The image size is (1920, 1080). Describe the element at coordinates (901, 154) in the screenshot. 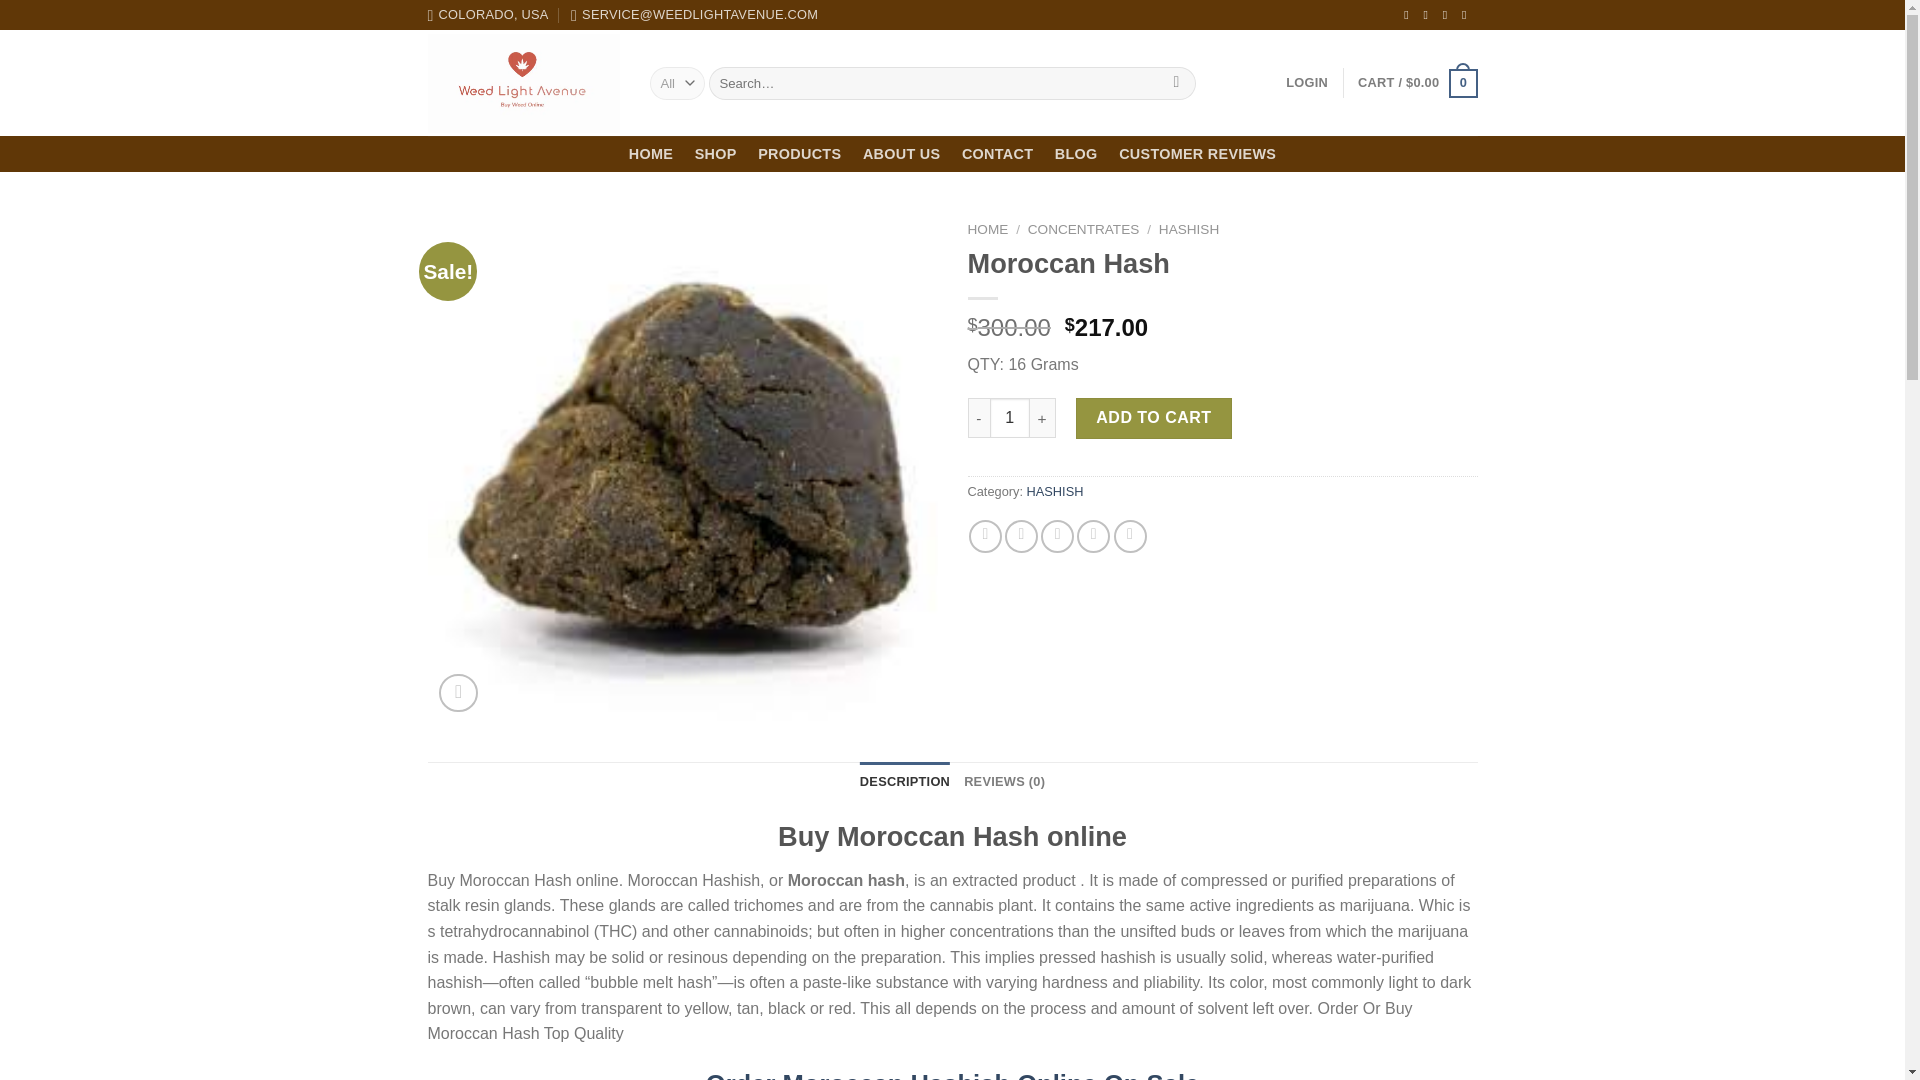

I see `ABOUT US` at that location.